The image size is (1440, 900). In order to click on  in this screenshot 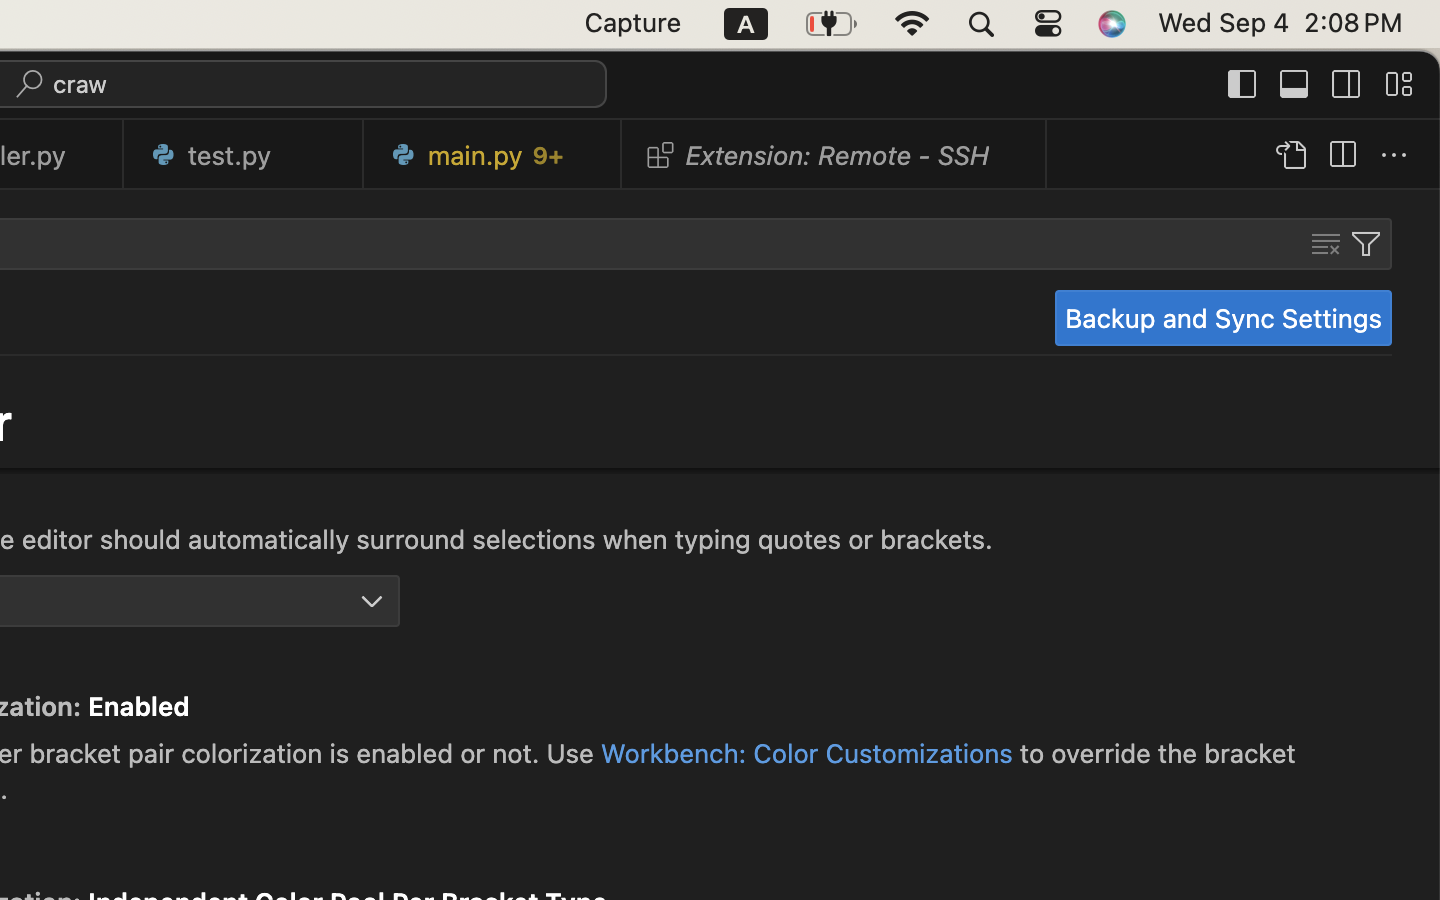, I will do `click(1399, 84)`.